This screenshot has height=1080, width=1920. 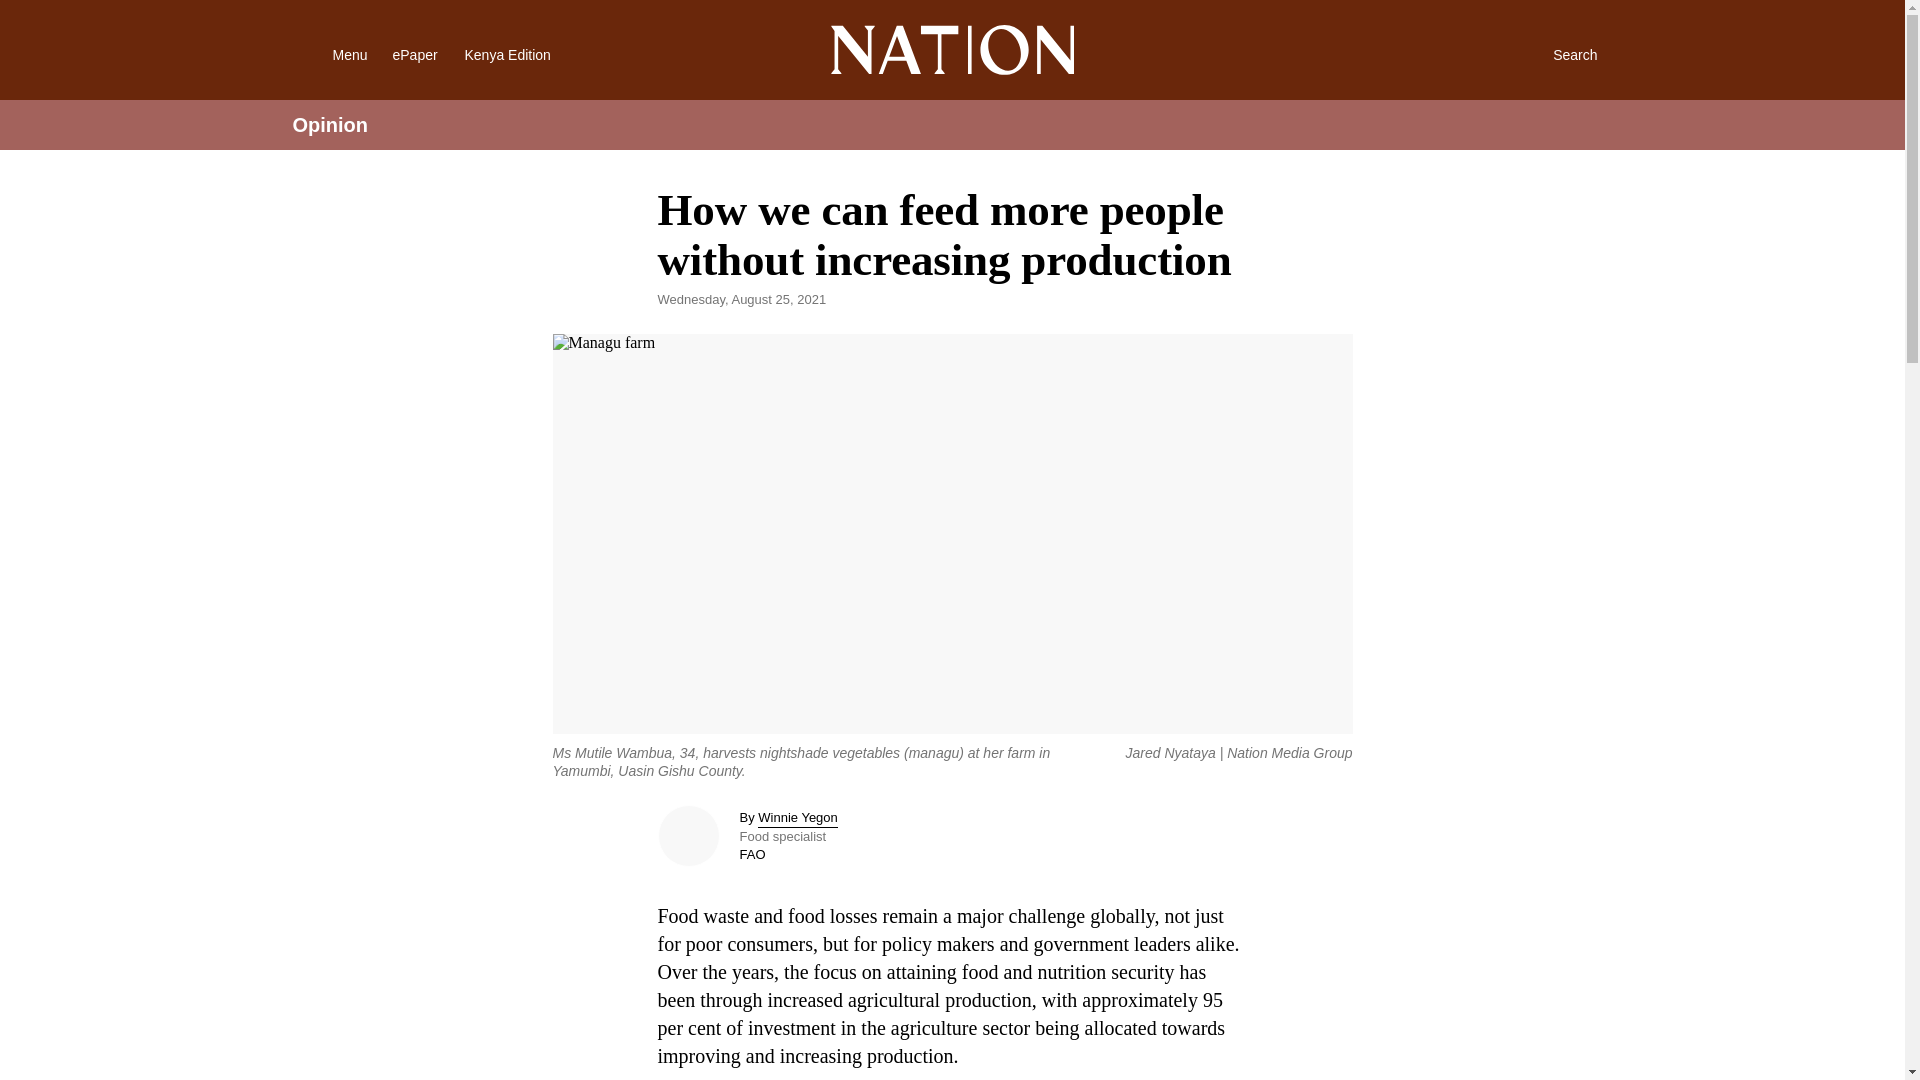 What do you see at coordinates (1554, 54) in the screenshot?
I see `Search` at bounding box center [1554, 54].